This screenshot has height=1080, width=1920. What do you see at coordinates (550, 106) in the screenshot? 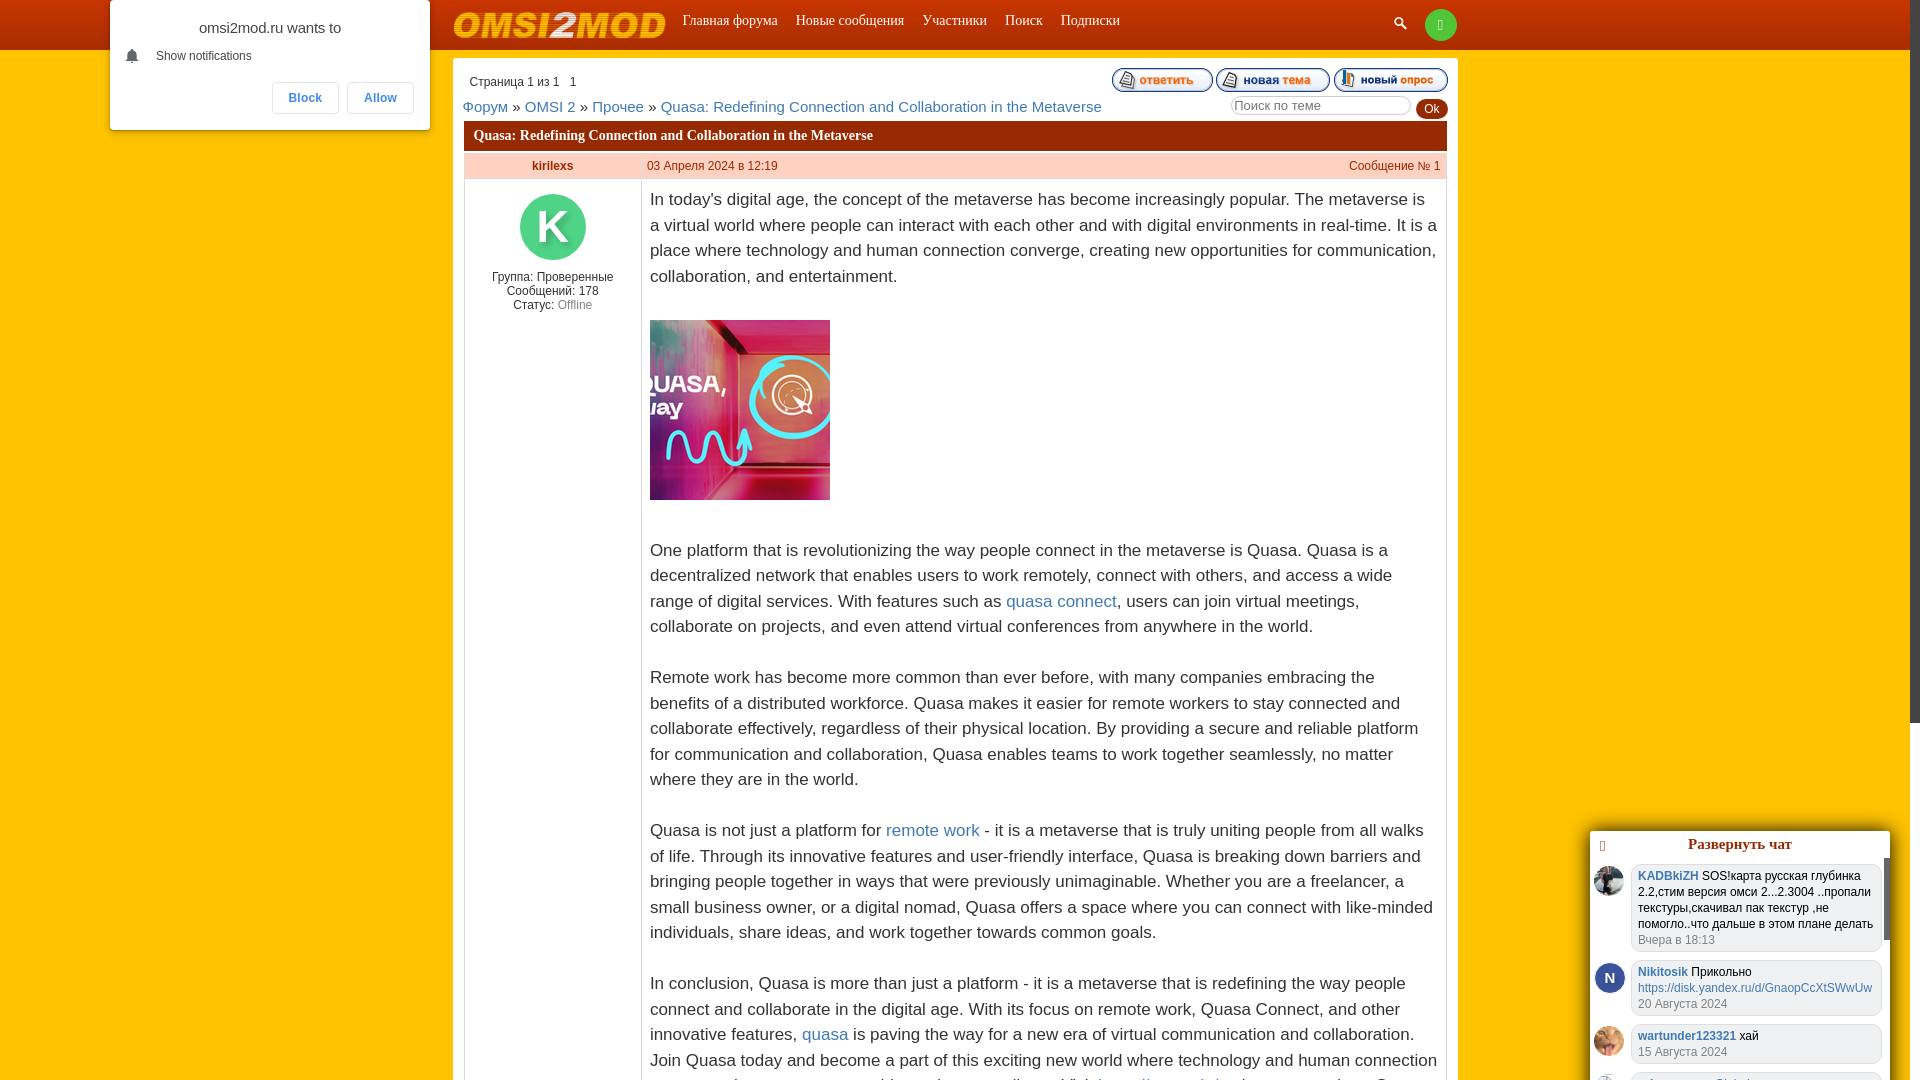
I see `OMSI 2` at bounding box center [550, 106].